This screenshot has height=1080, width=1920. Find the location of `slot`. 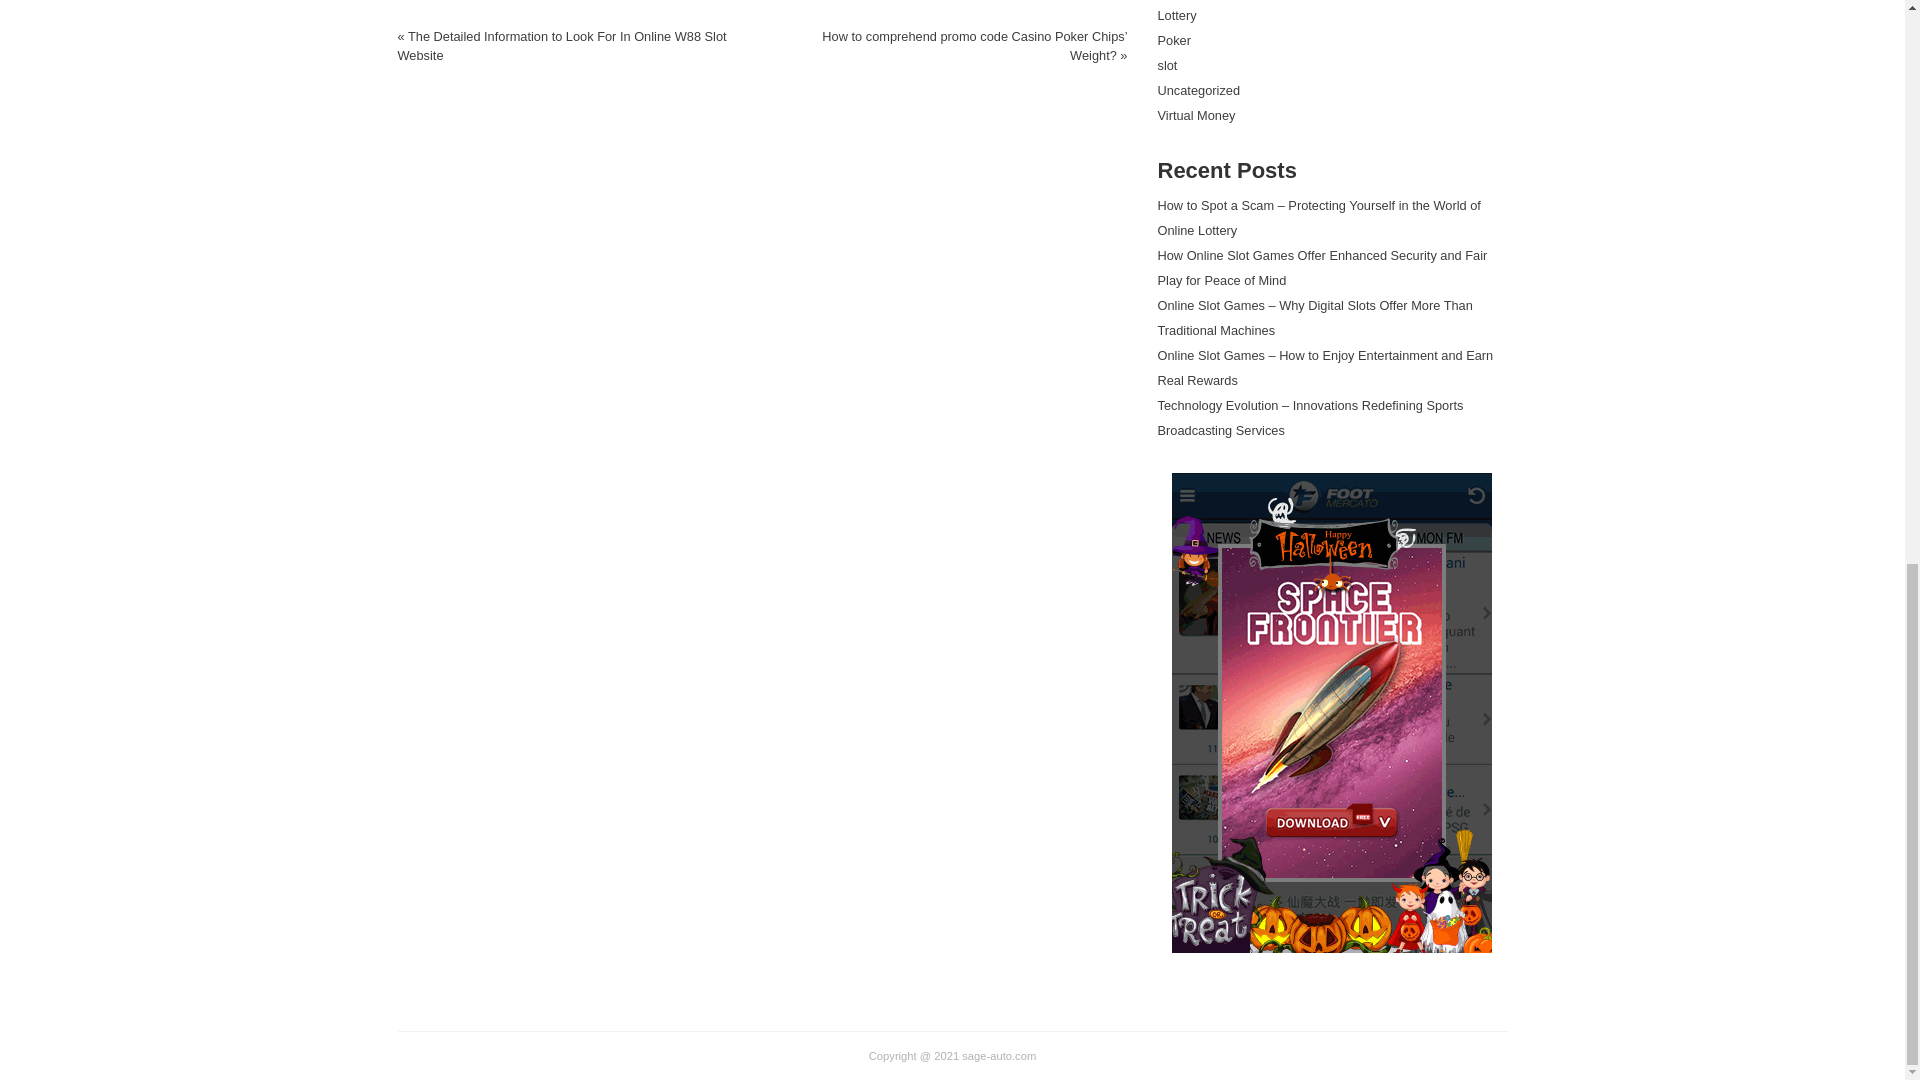

slot is located at coordinates (1168, 66).